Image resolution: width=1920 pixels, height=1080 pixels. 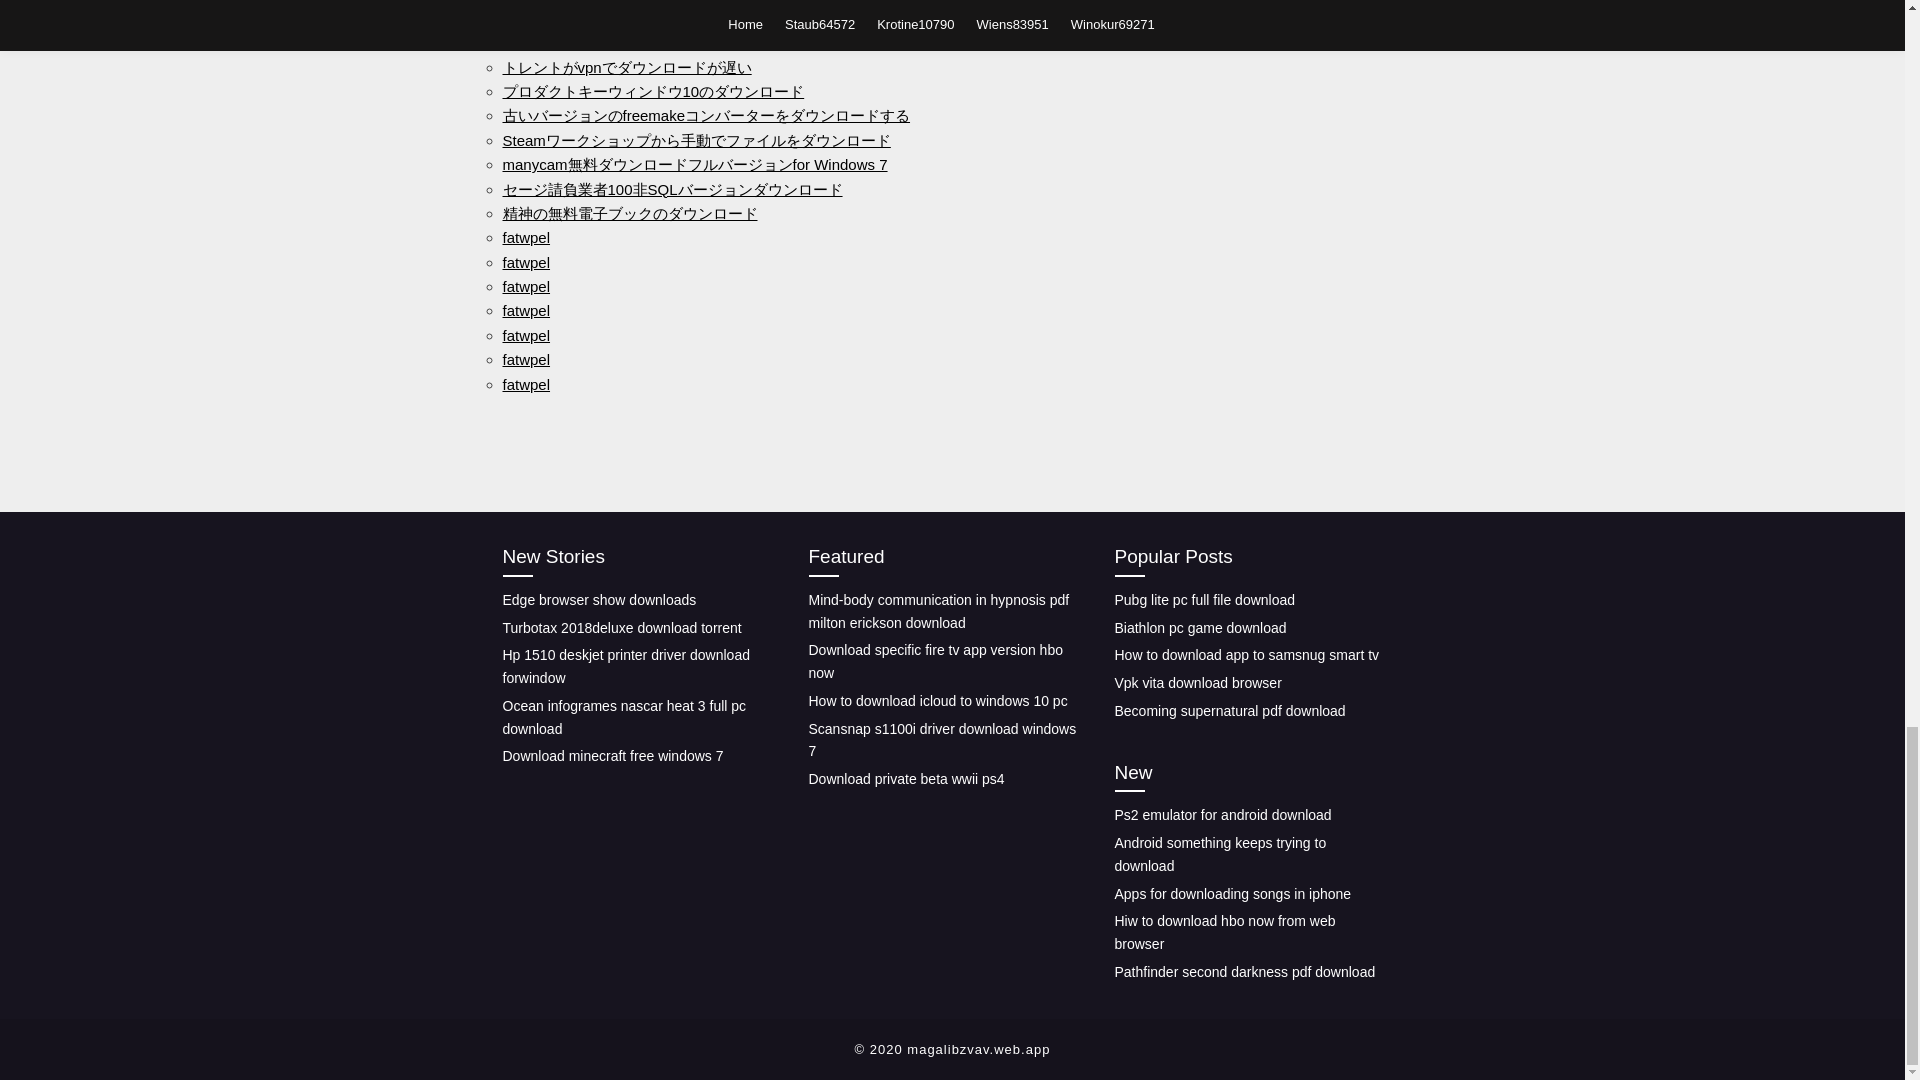 What do you see at coordinates (1222, 814) in the screenshot?
I see `Ps2 emulator for android download` at bounding box center [1222, 814].